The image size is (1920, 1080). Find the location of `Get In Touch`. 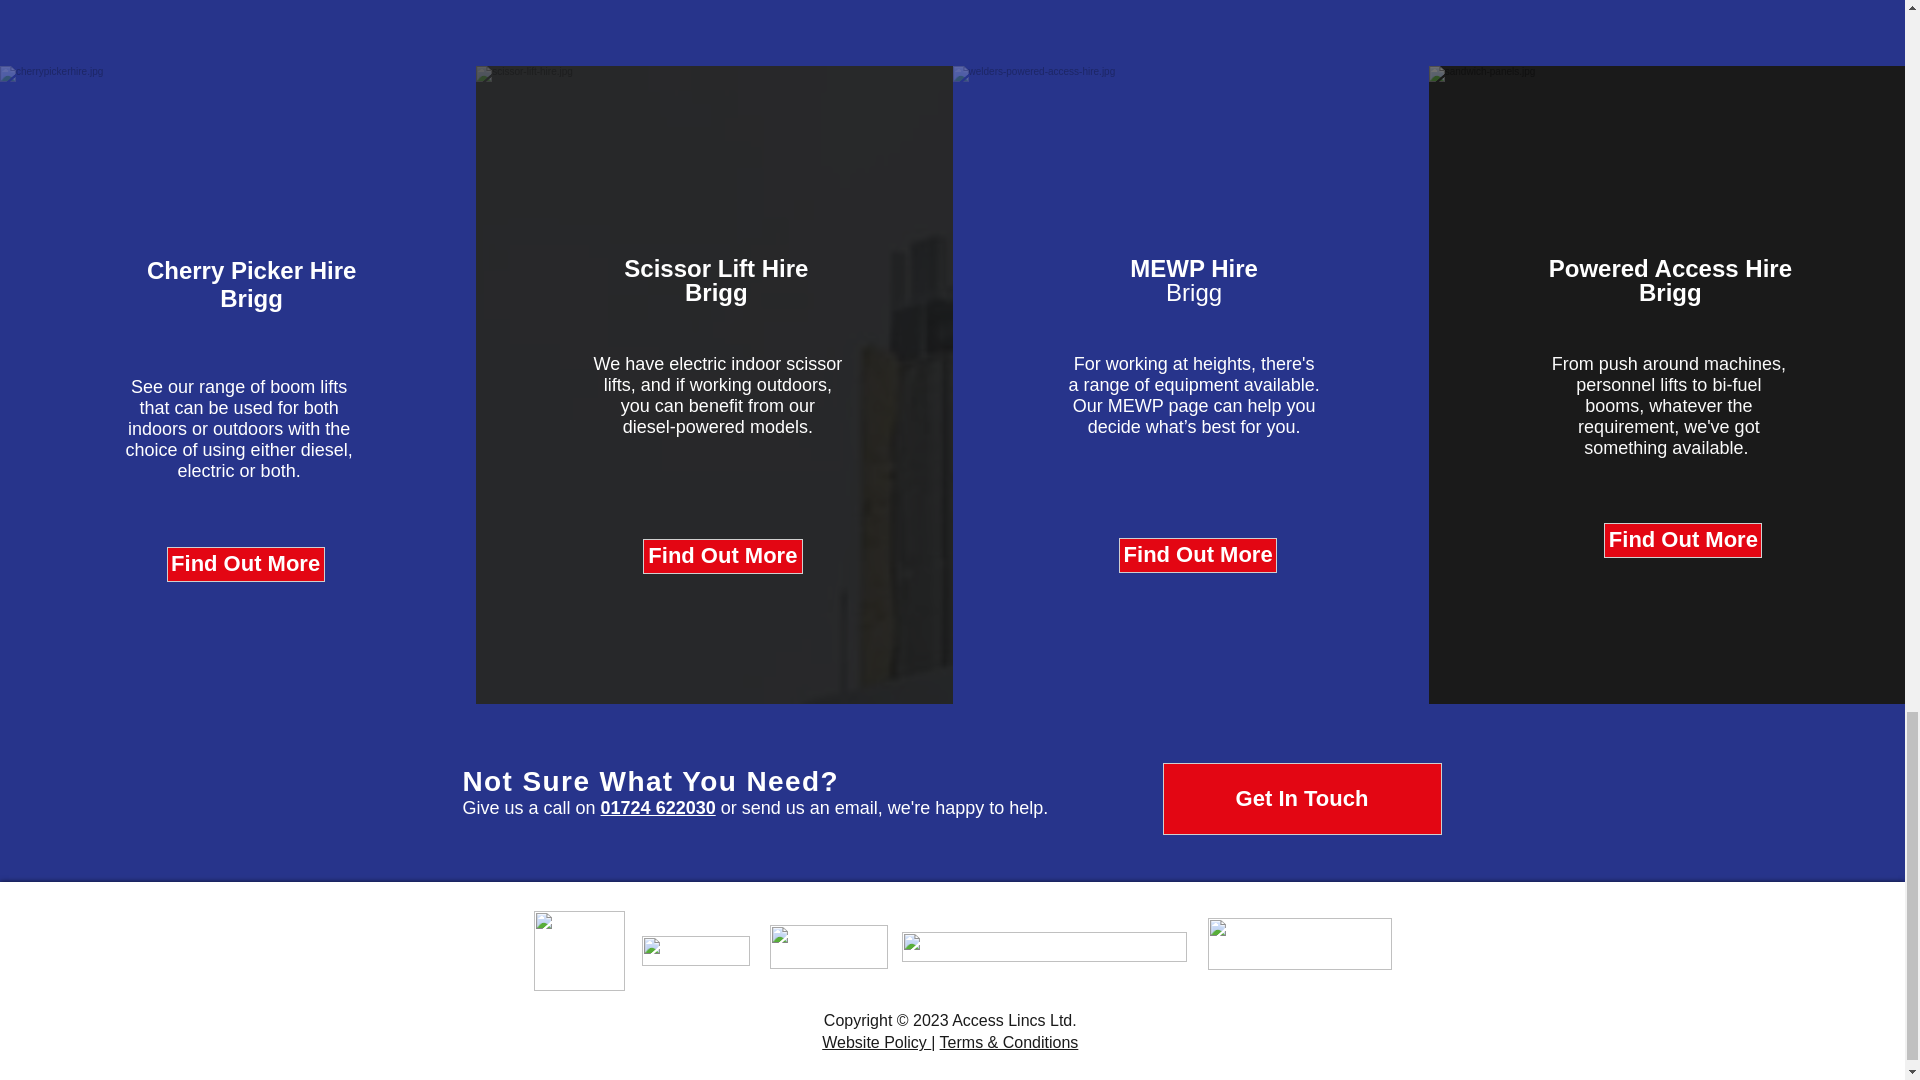

Get In Touch is located at coordinates (1301, 798).